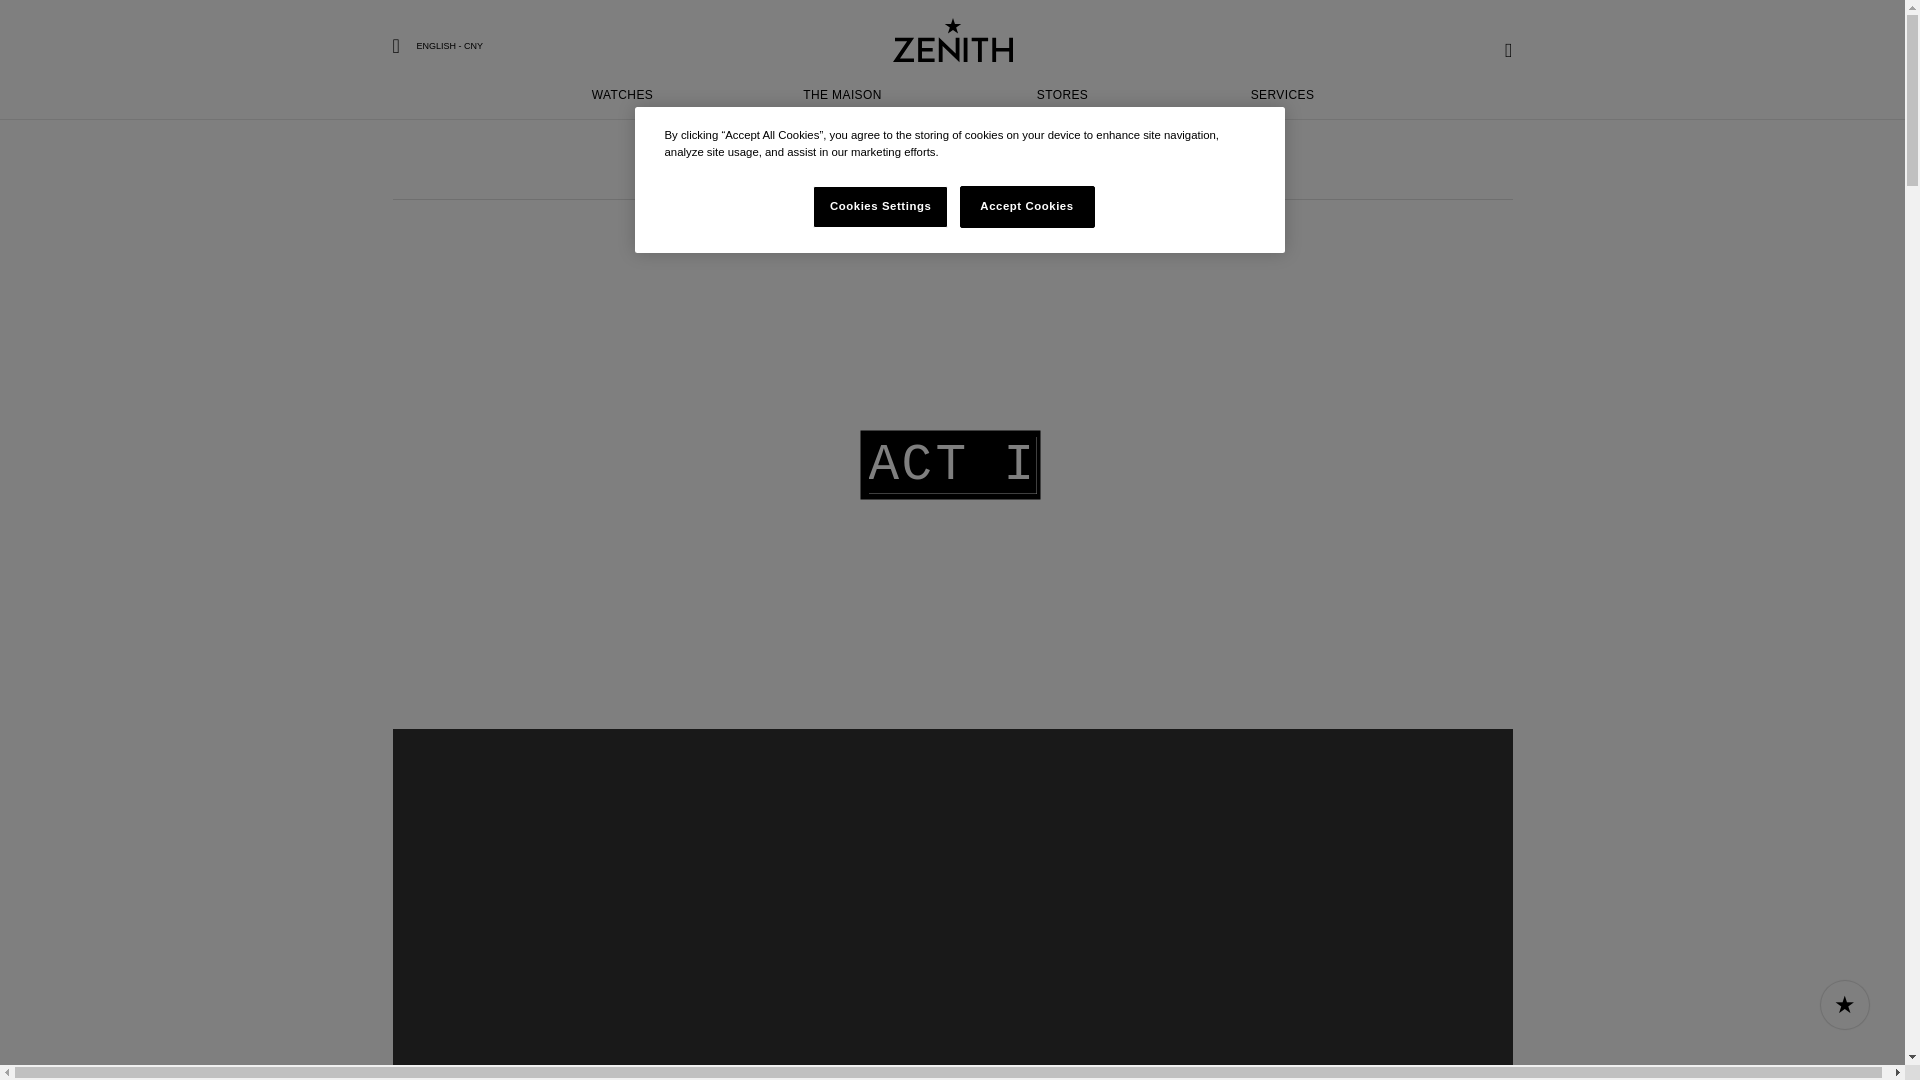 The image size is (1920, 1080). What do you see at coordinates (952, 60) in the screenshot?
I see `Logo ZENITH Watches, to home page` at bounding box center [952, 60].